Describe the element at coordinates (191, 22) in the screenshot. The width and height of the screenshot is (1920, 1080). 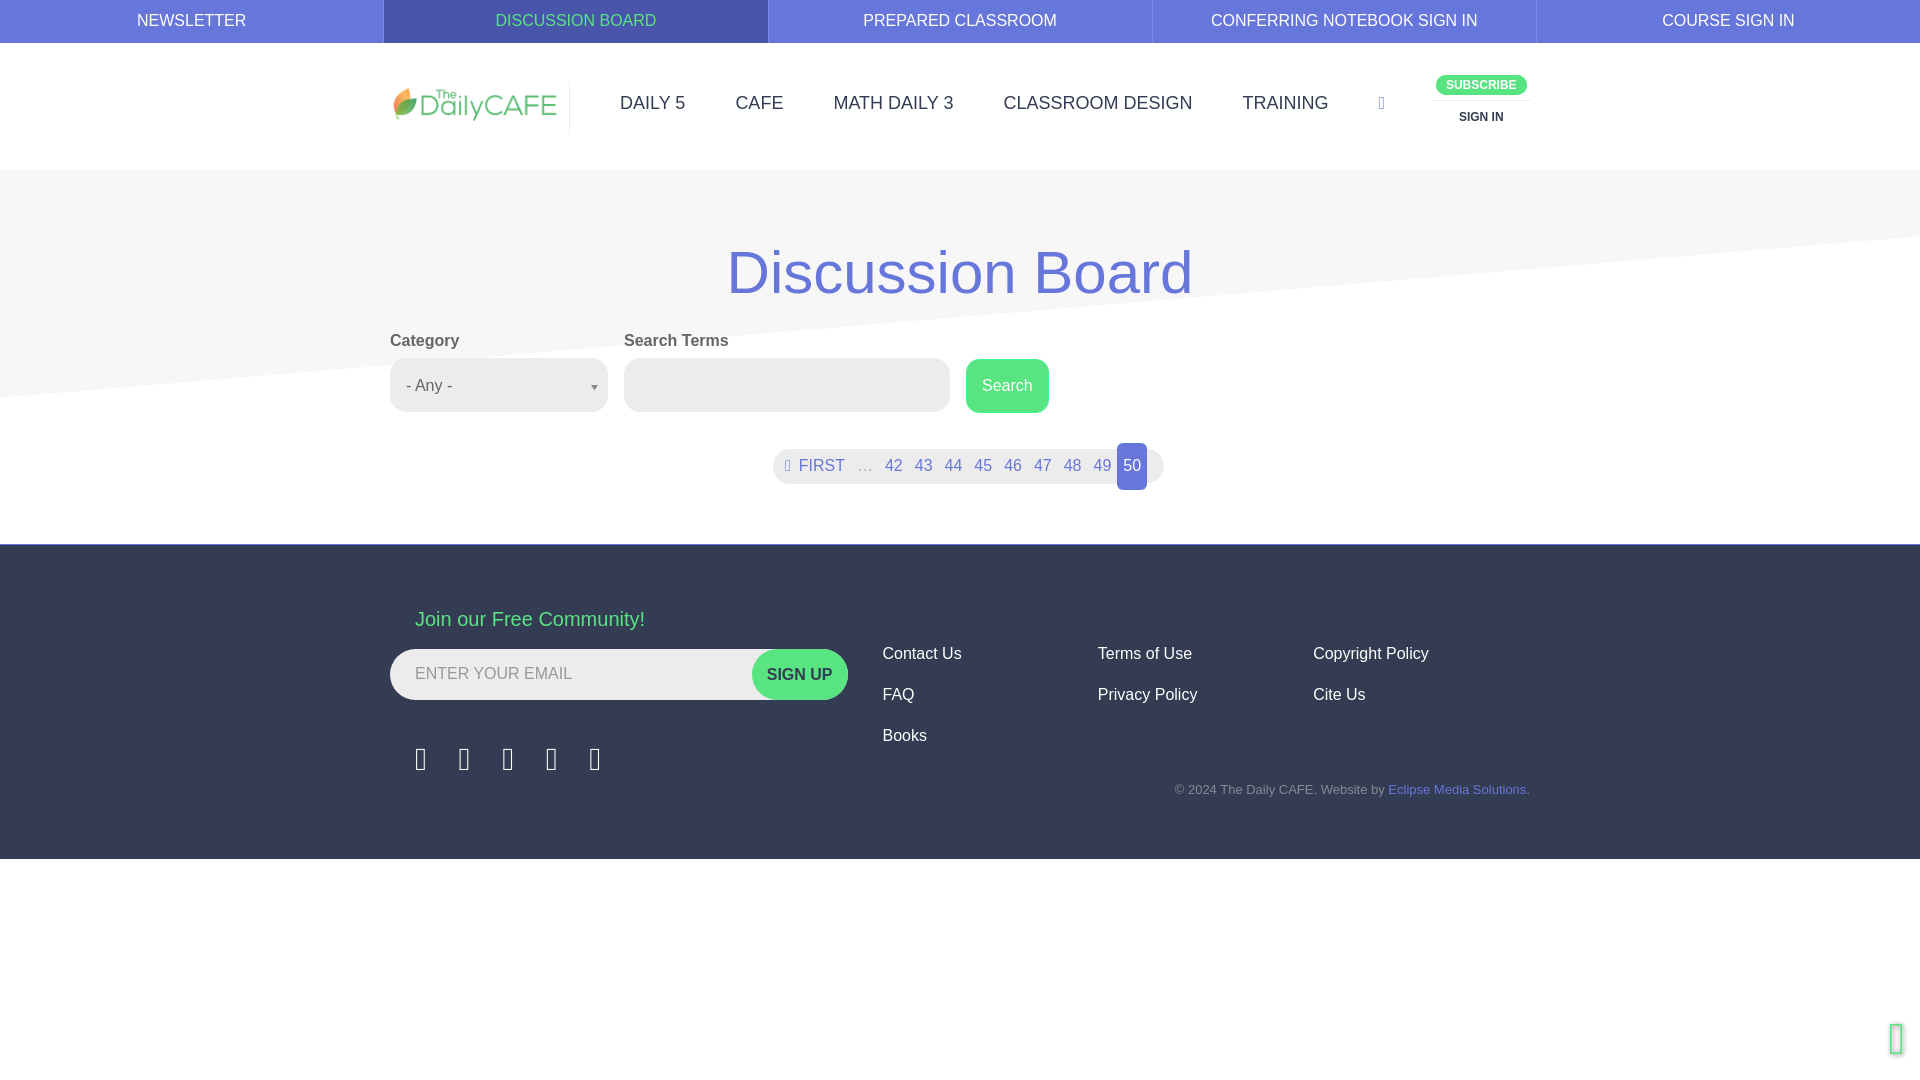
I see `NEWSLETTER` at that location.